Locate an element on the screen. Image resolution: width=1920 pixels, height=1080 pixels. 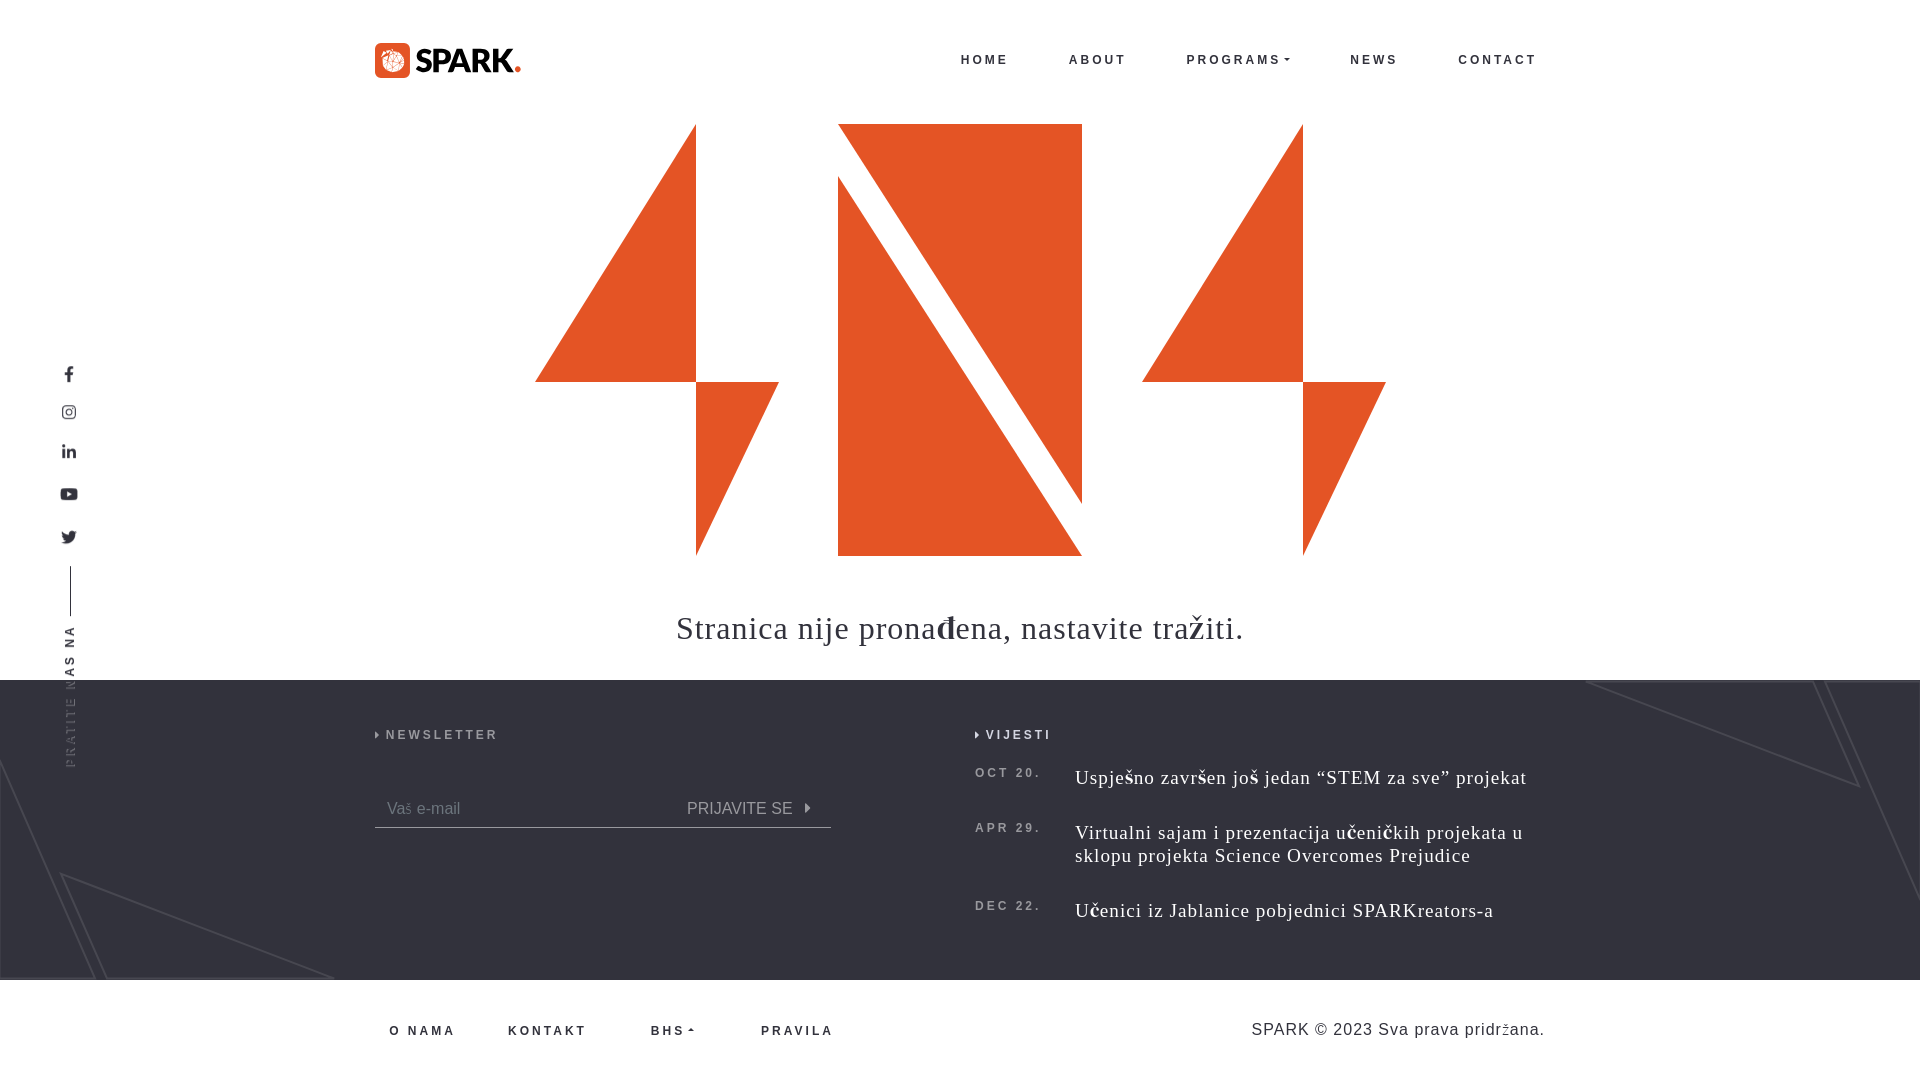
NEWS is located at coordinates (1374, 60).